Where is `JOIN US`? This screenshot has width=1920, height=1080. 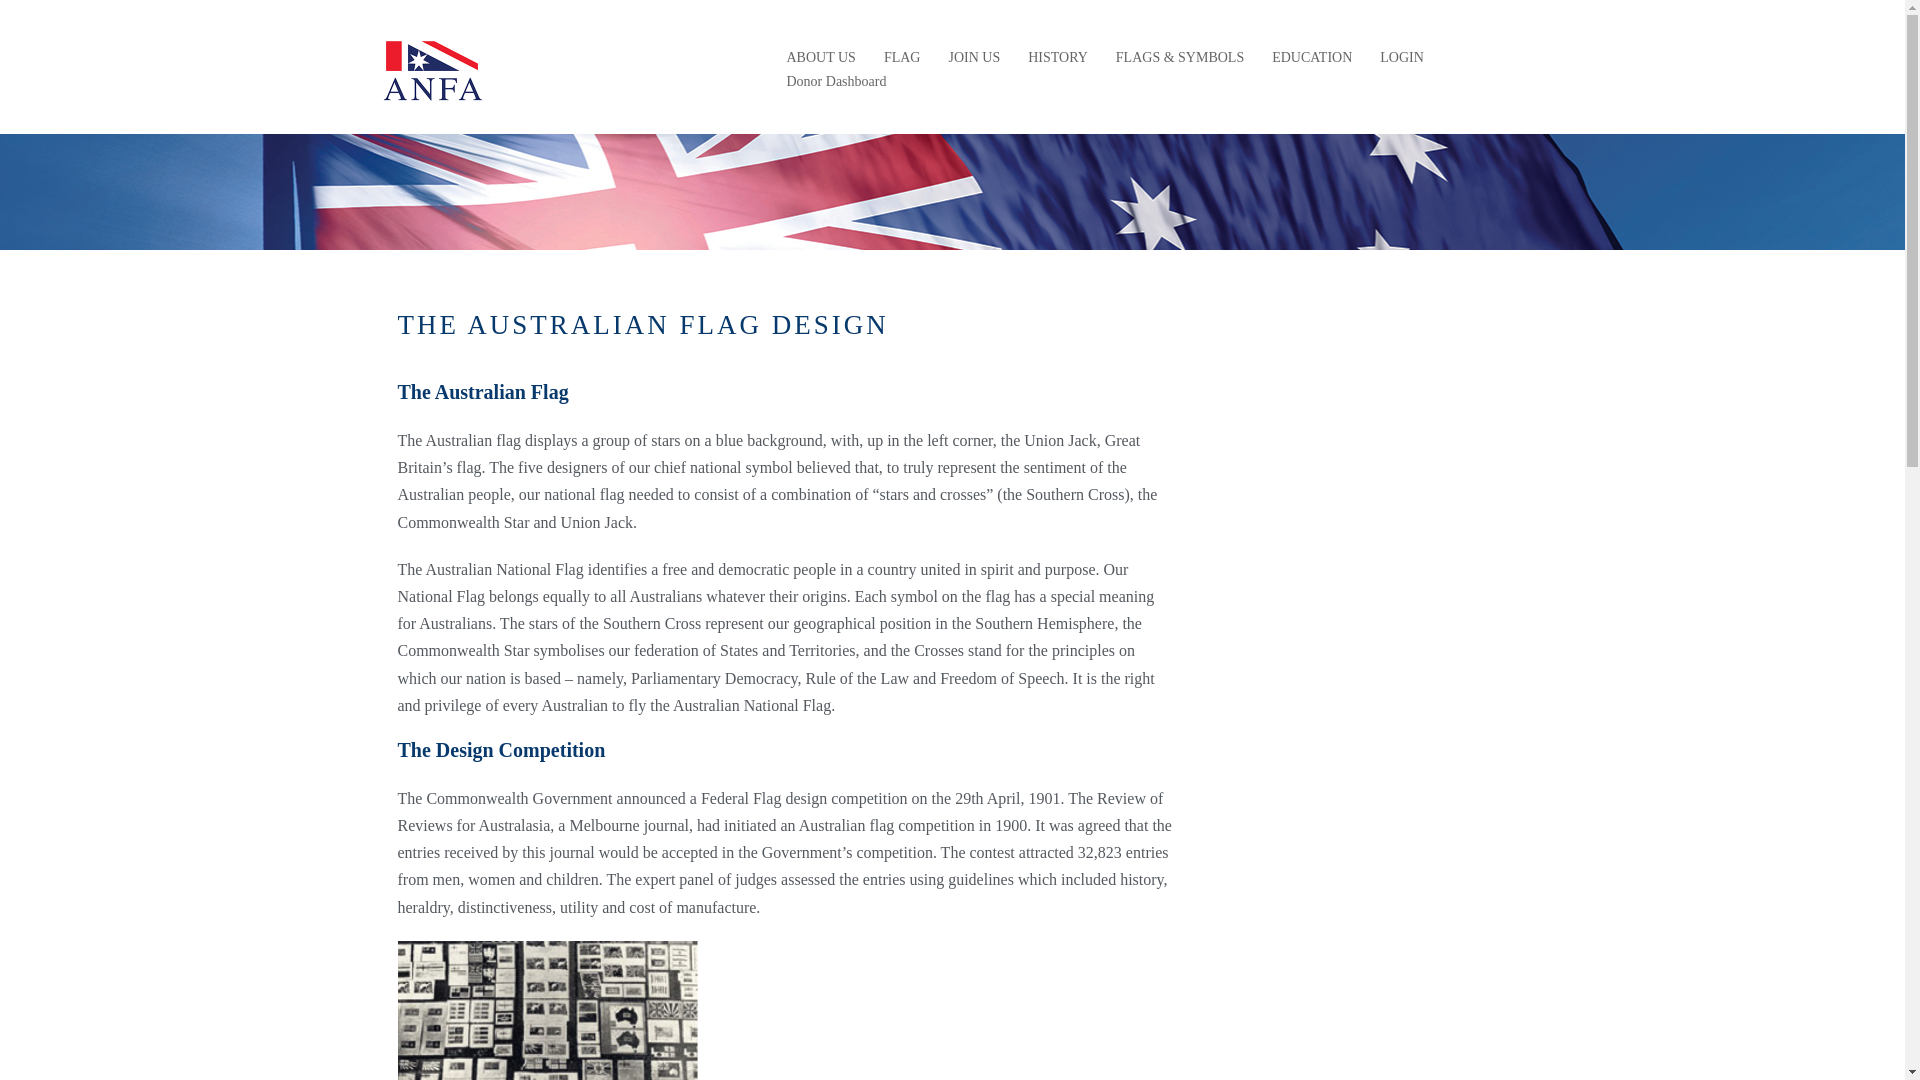
JOIN US is located at coordinates (974, 58).